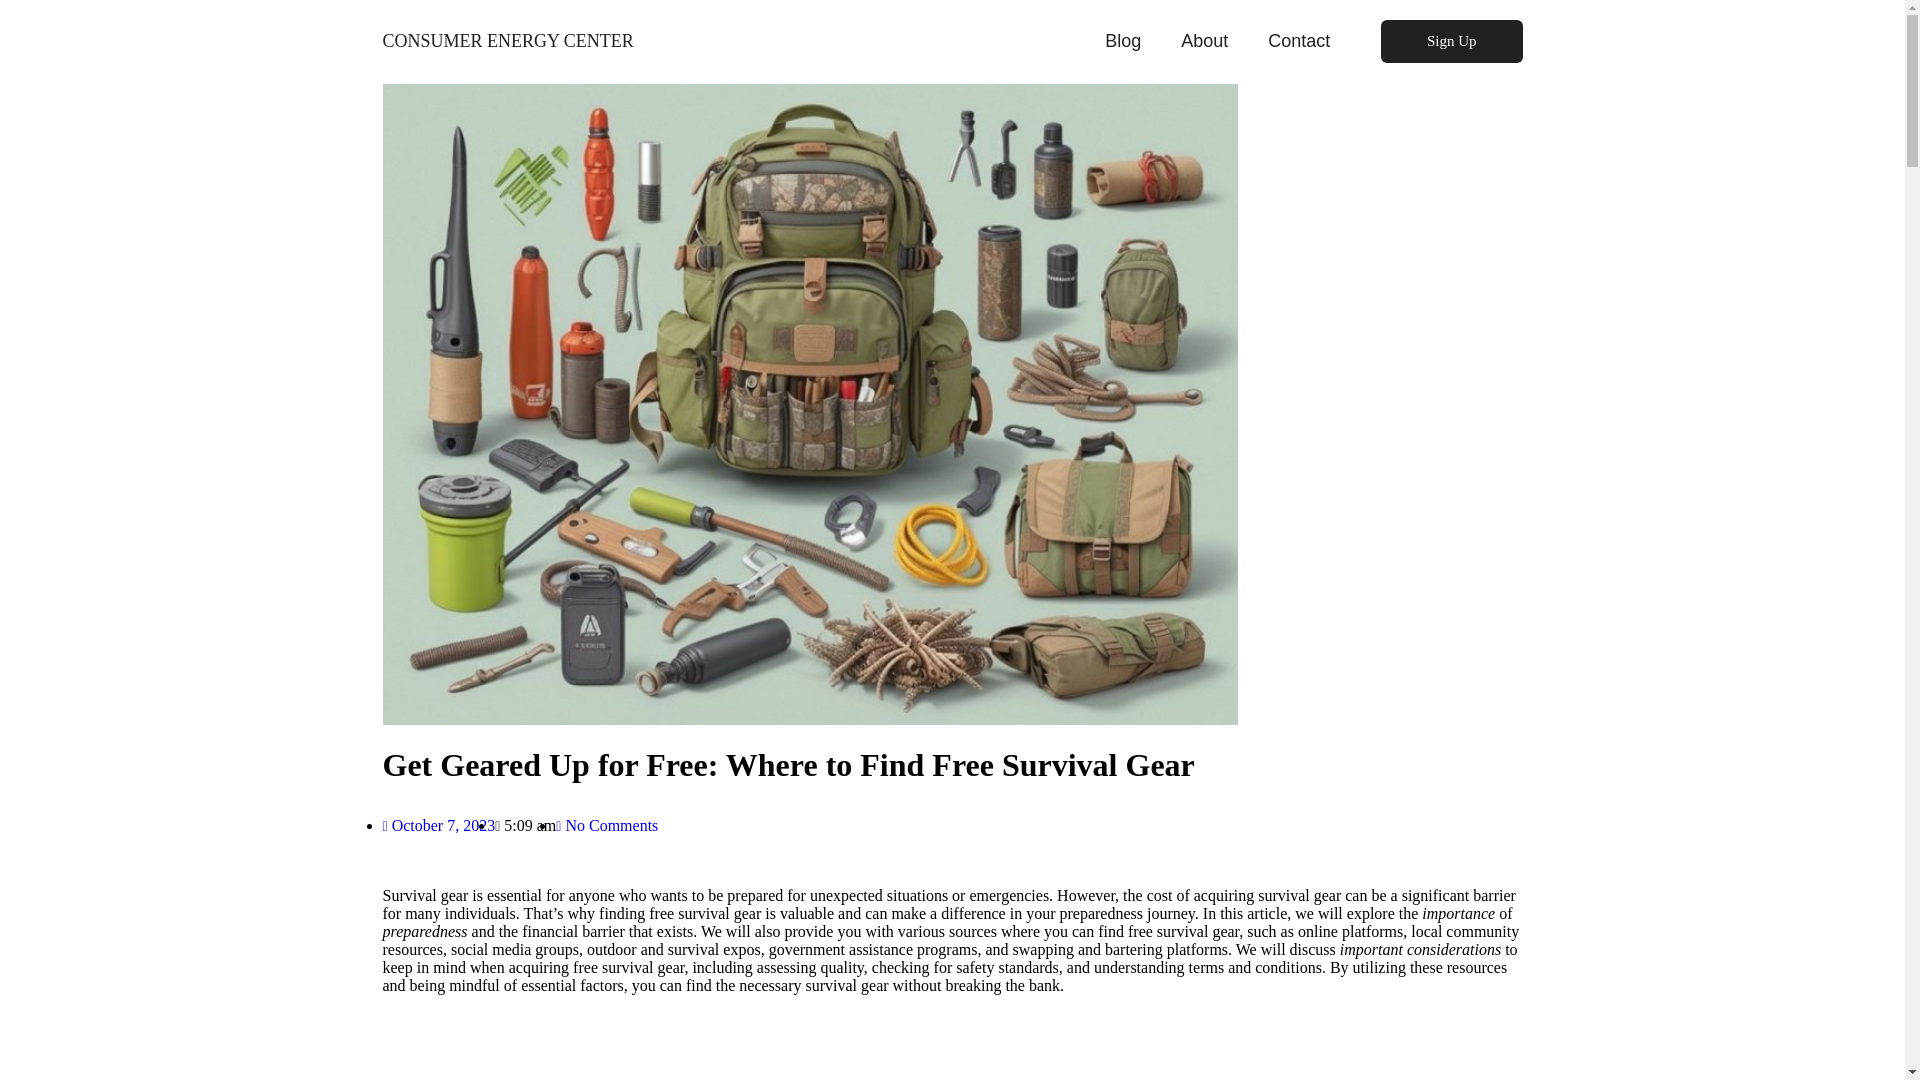 The image size is (1920, 1080). What do you see at coordinates (788, 765) in the screenshot?
I see `Get Geared Up for Free: Where to Find Free Survival Gear` at bounding box center [788, 765].